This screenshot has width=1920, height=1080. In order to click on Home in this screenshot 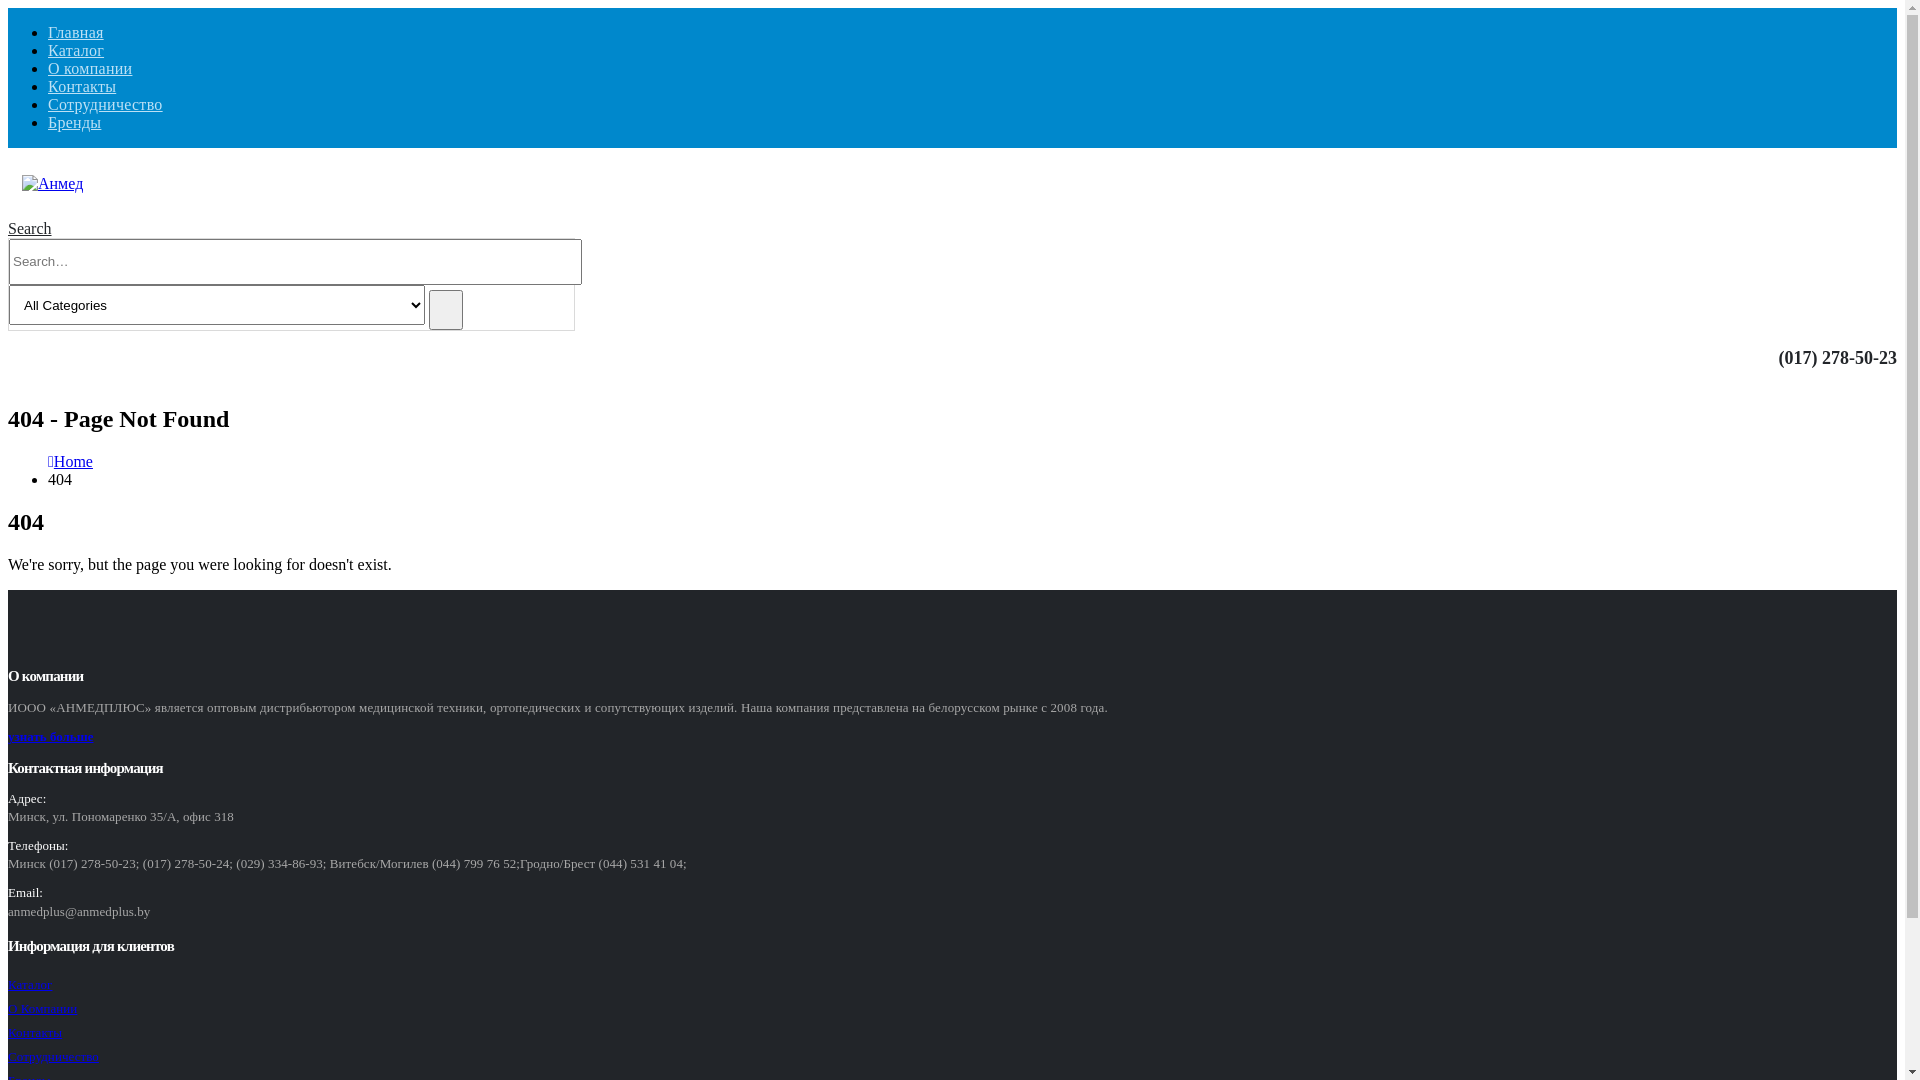, I will do `click(74, 462)`.